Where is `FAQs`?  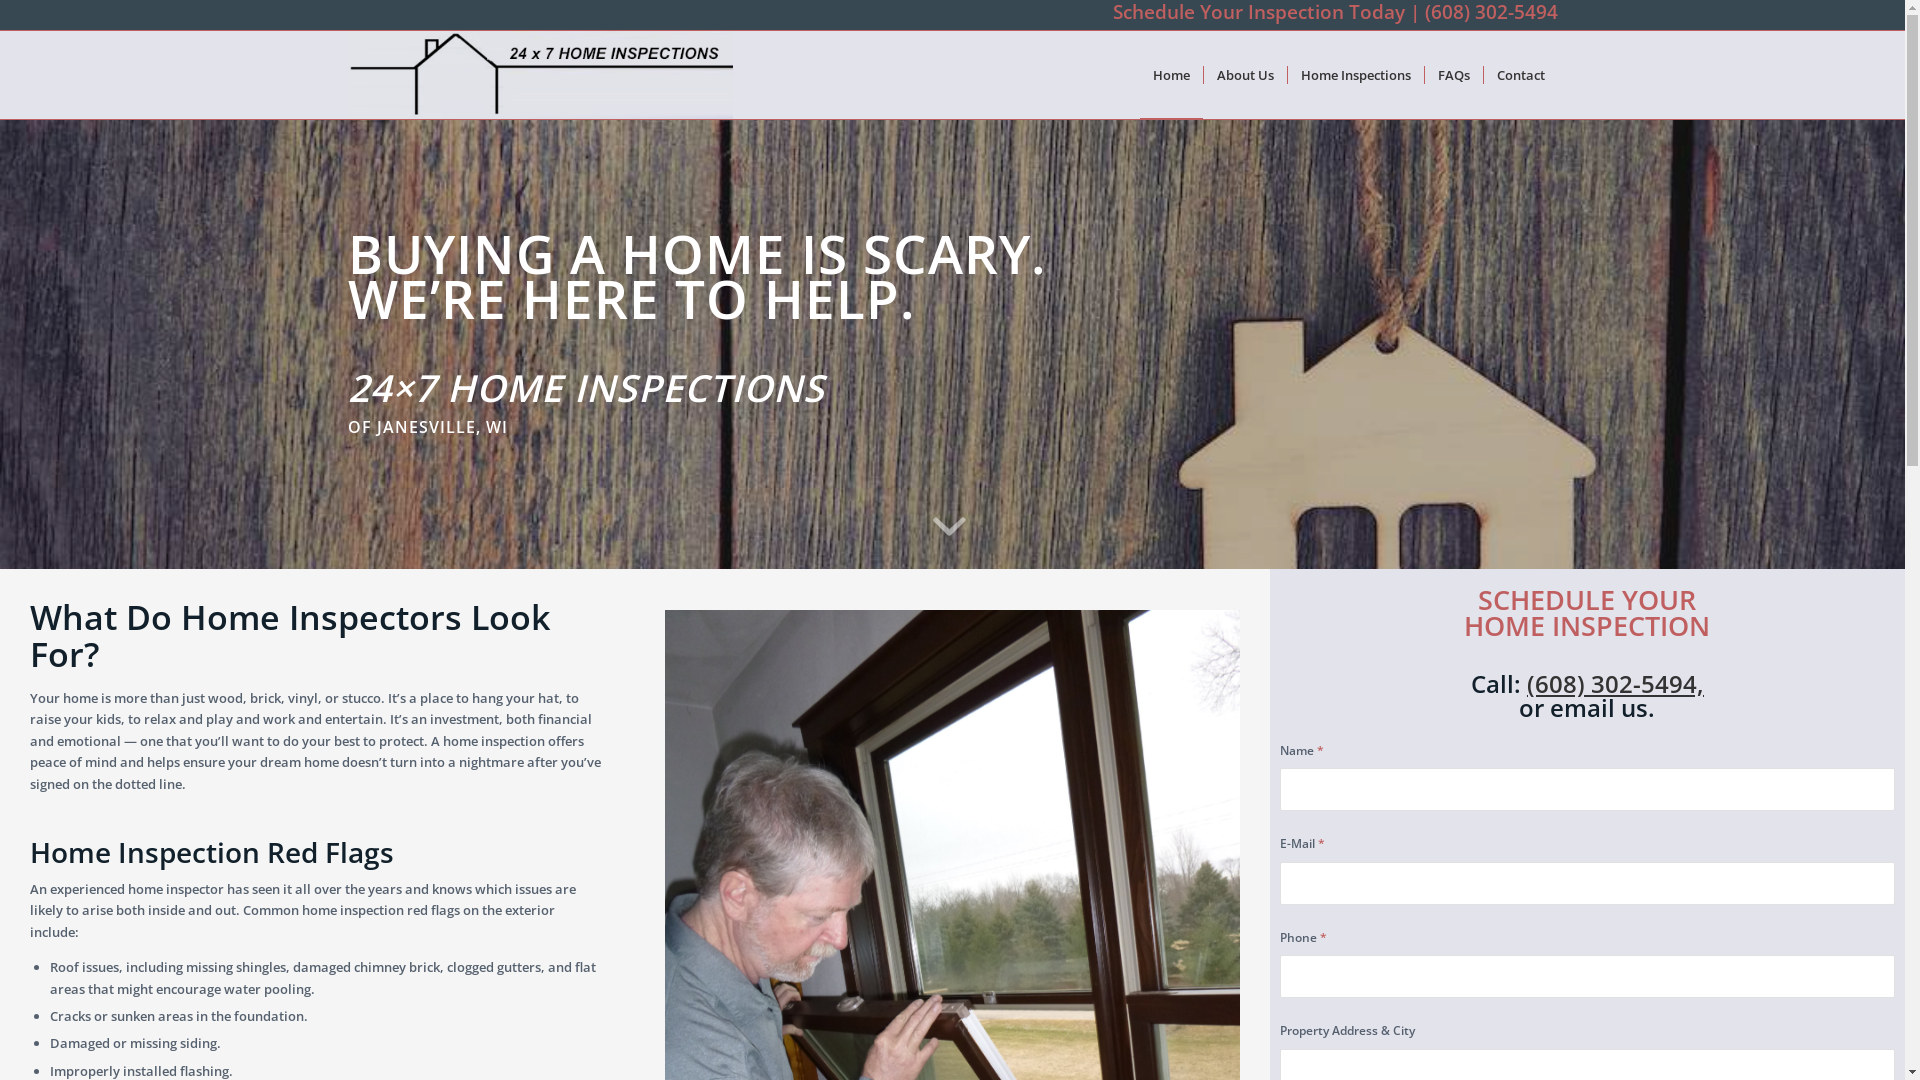
FAQs is located at coordinates (1454, 75).